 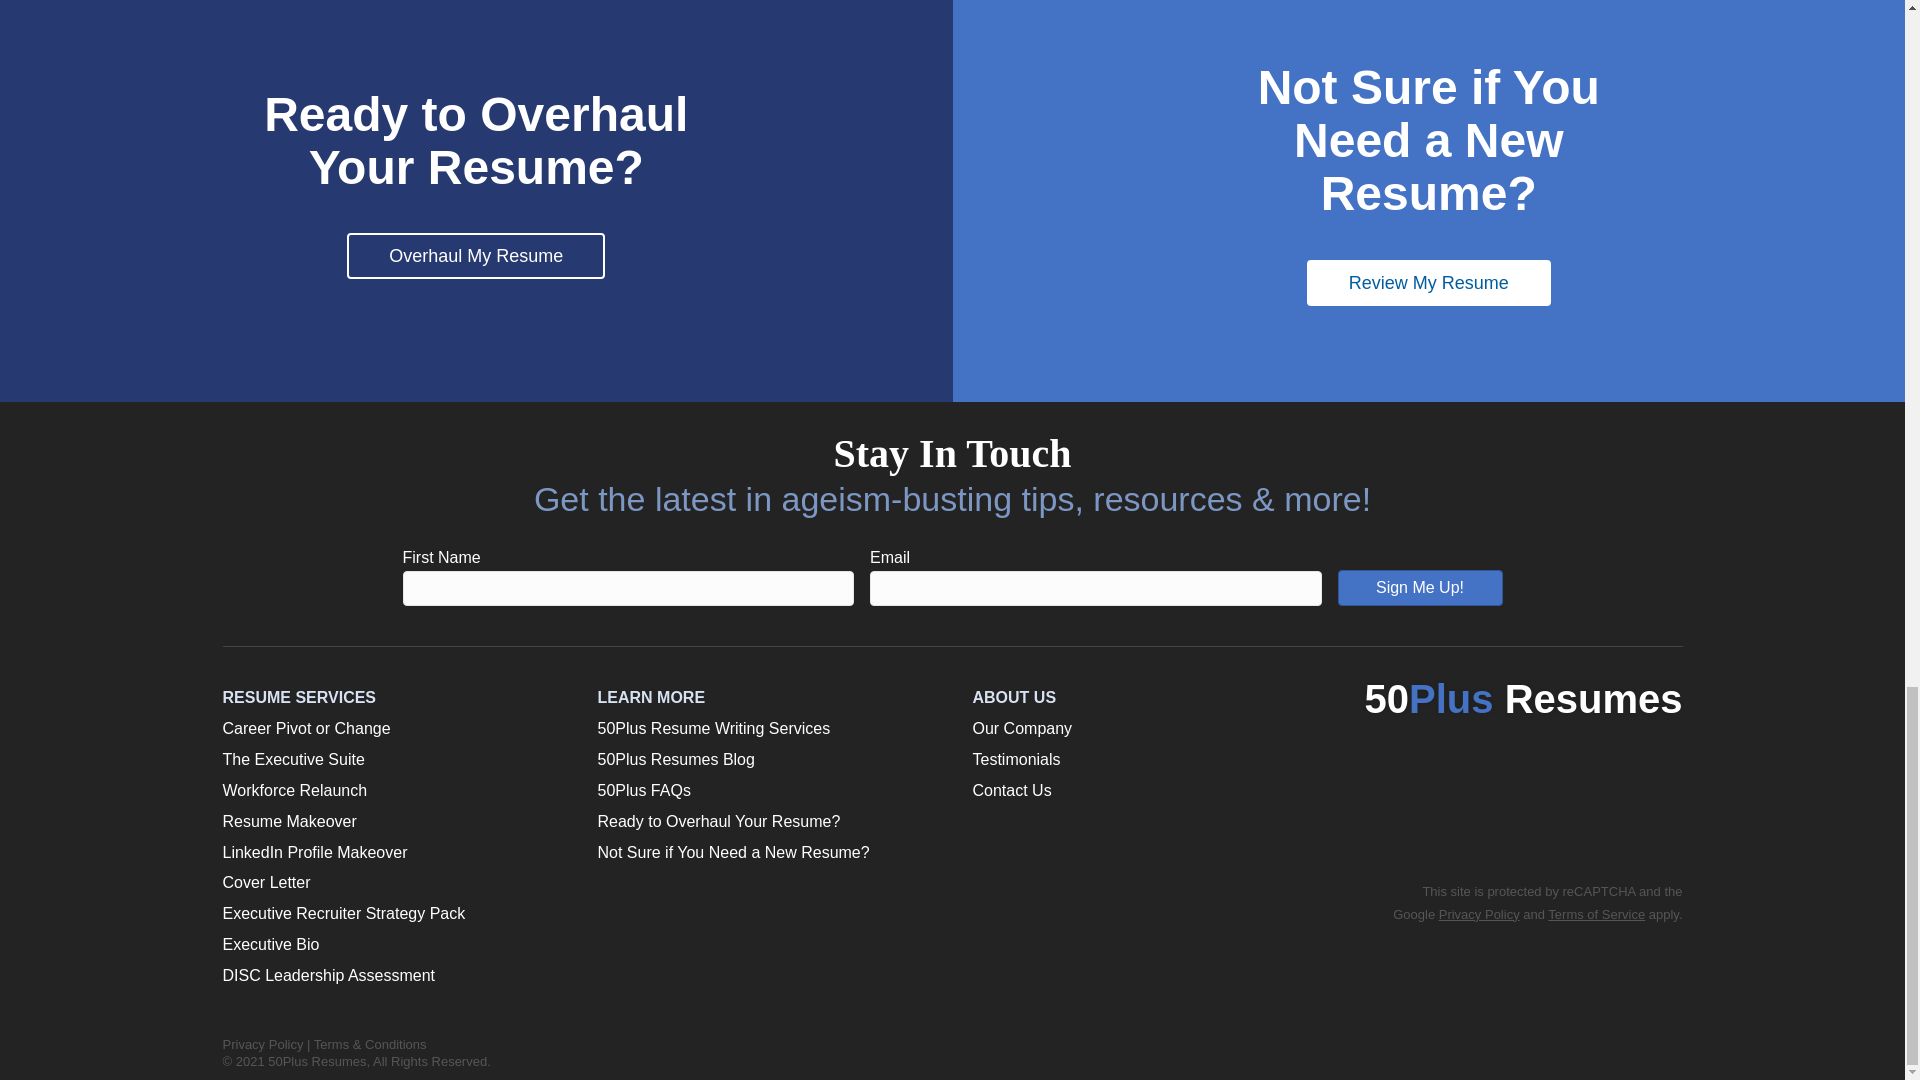 What do you see at coordinates (1560, 772) in the screenshot?
I see `accepted-payment-methods` at bounding box center [1560, 772].